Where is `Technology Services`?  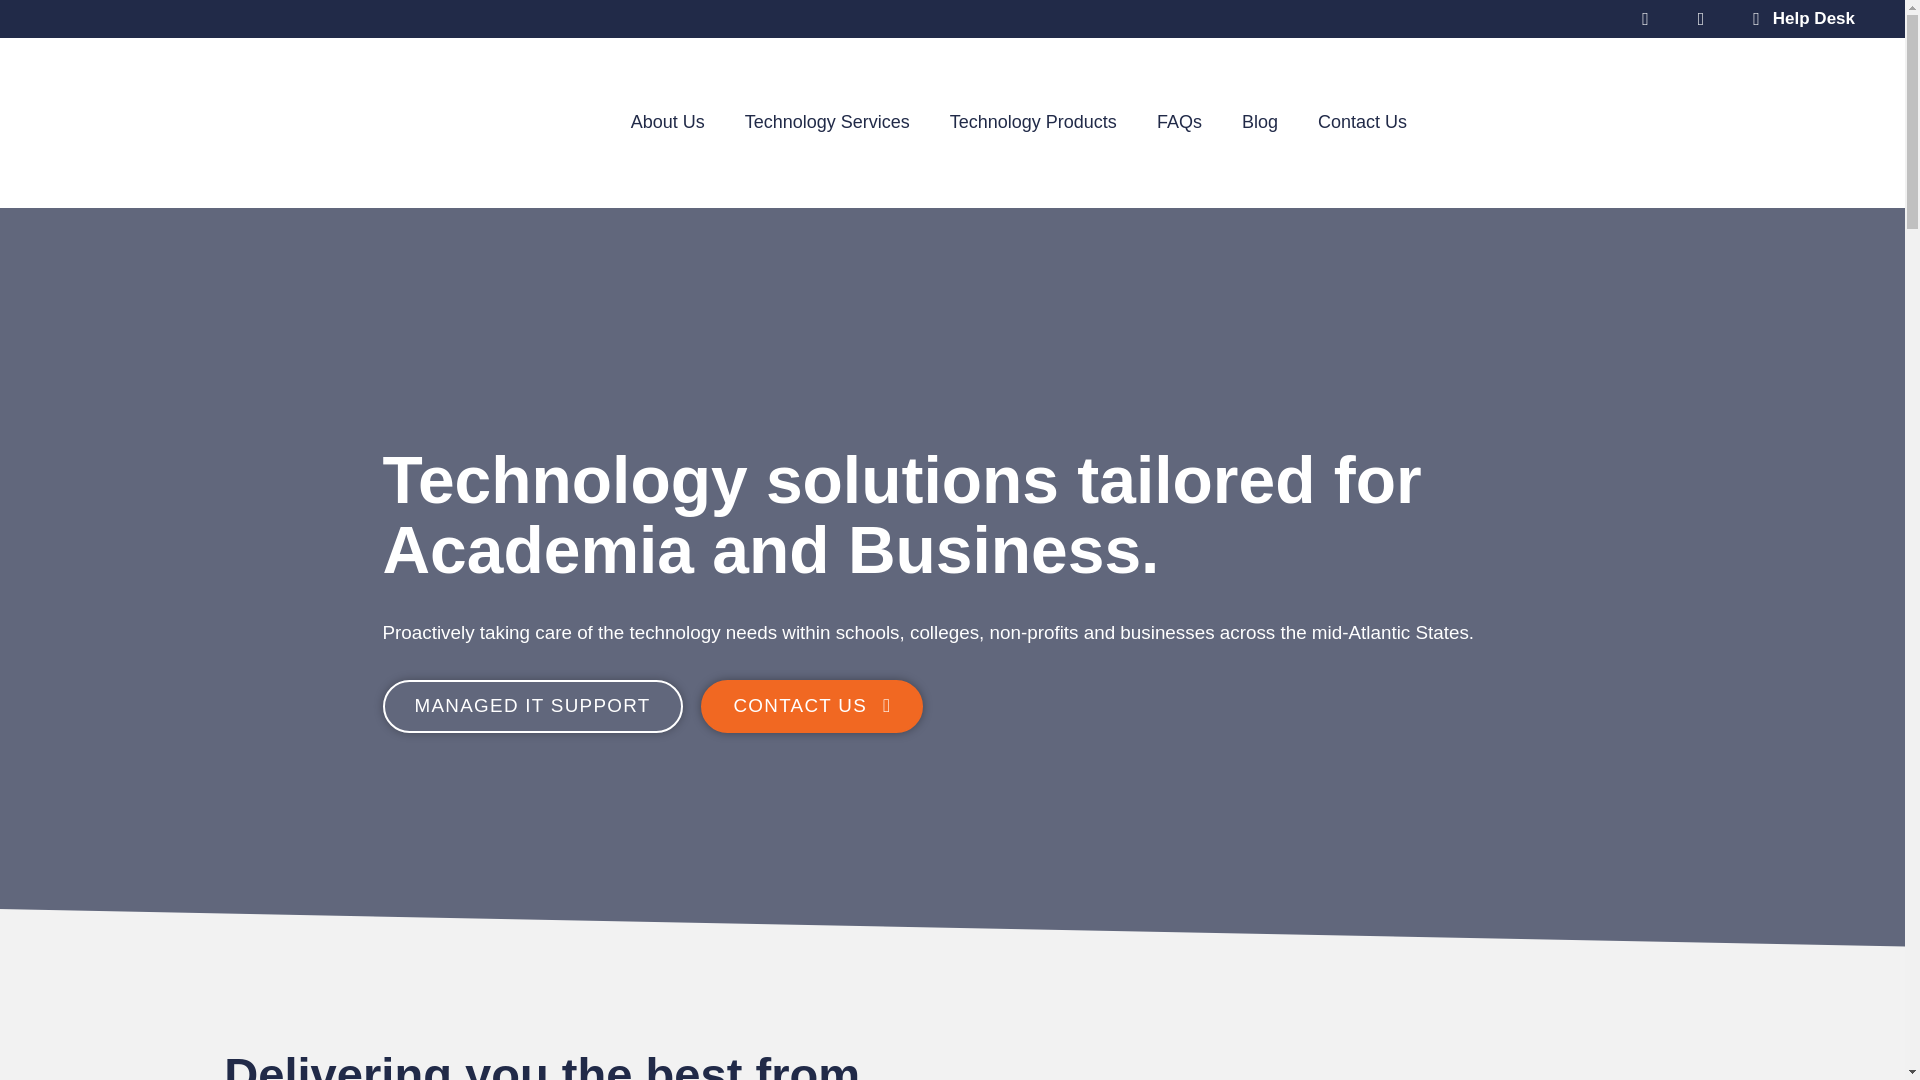 Technology Services is located at coordinates (827, 122).